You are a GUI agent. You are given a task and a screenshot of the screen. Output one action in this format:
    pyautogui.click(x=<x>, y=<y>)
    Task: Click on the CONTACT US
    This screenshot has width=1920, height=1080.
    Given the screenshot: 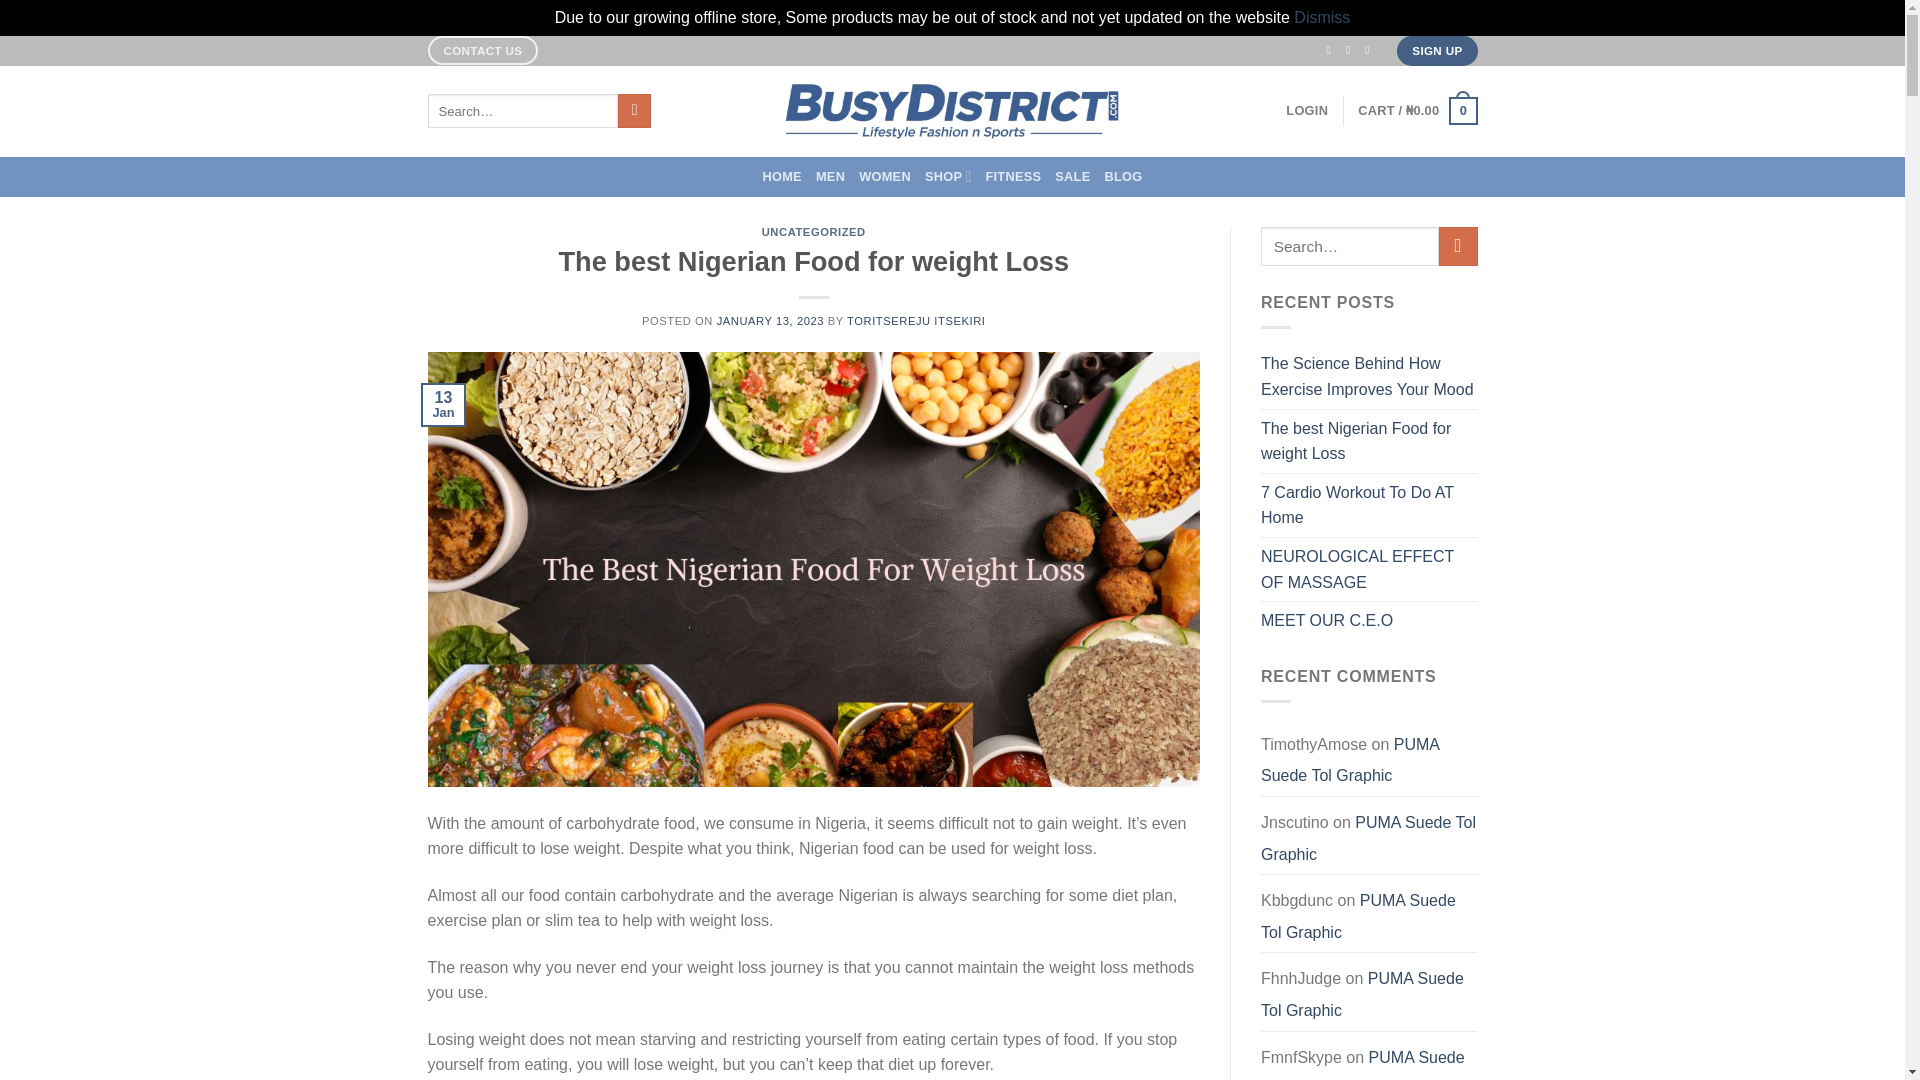 What is the action you would take?
    pyautogui.click(x=484, y=50)
    